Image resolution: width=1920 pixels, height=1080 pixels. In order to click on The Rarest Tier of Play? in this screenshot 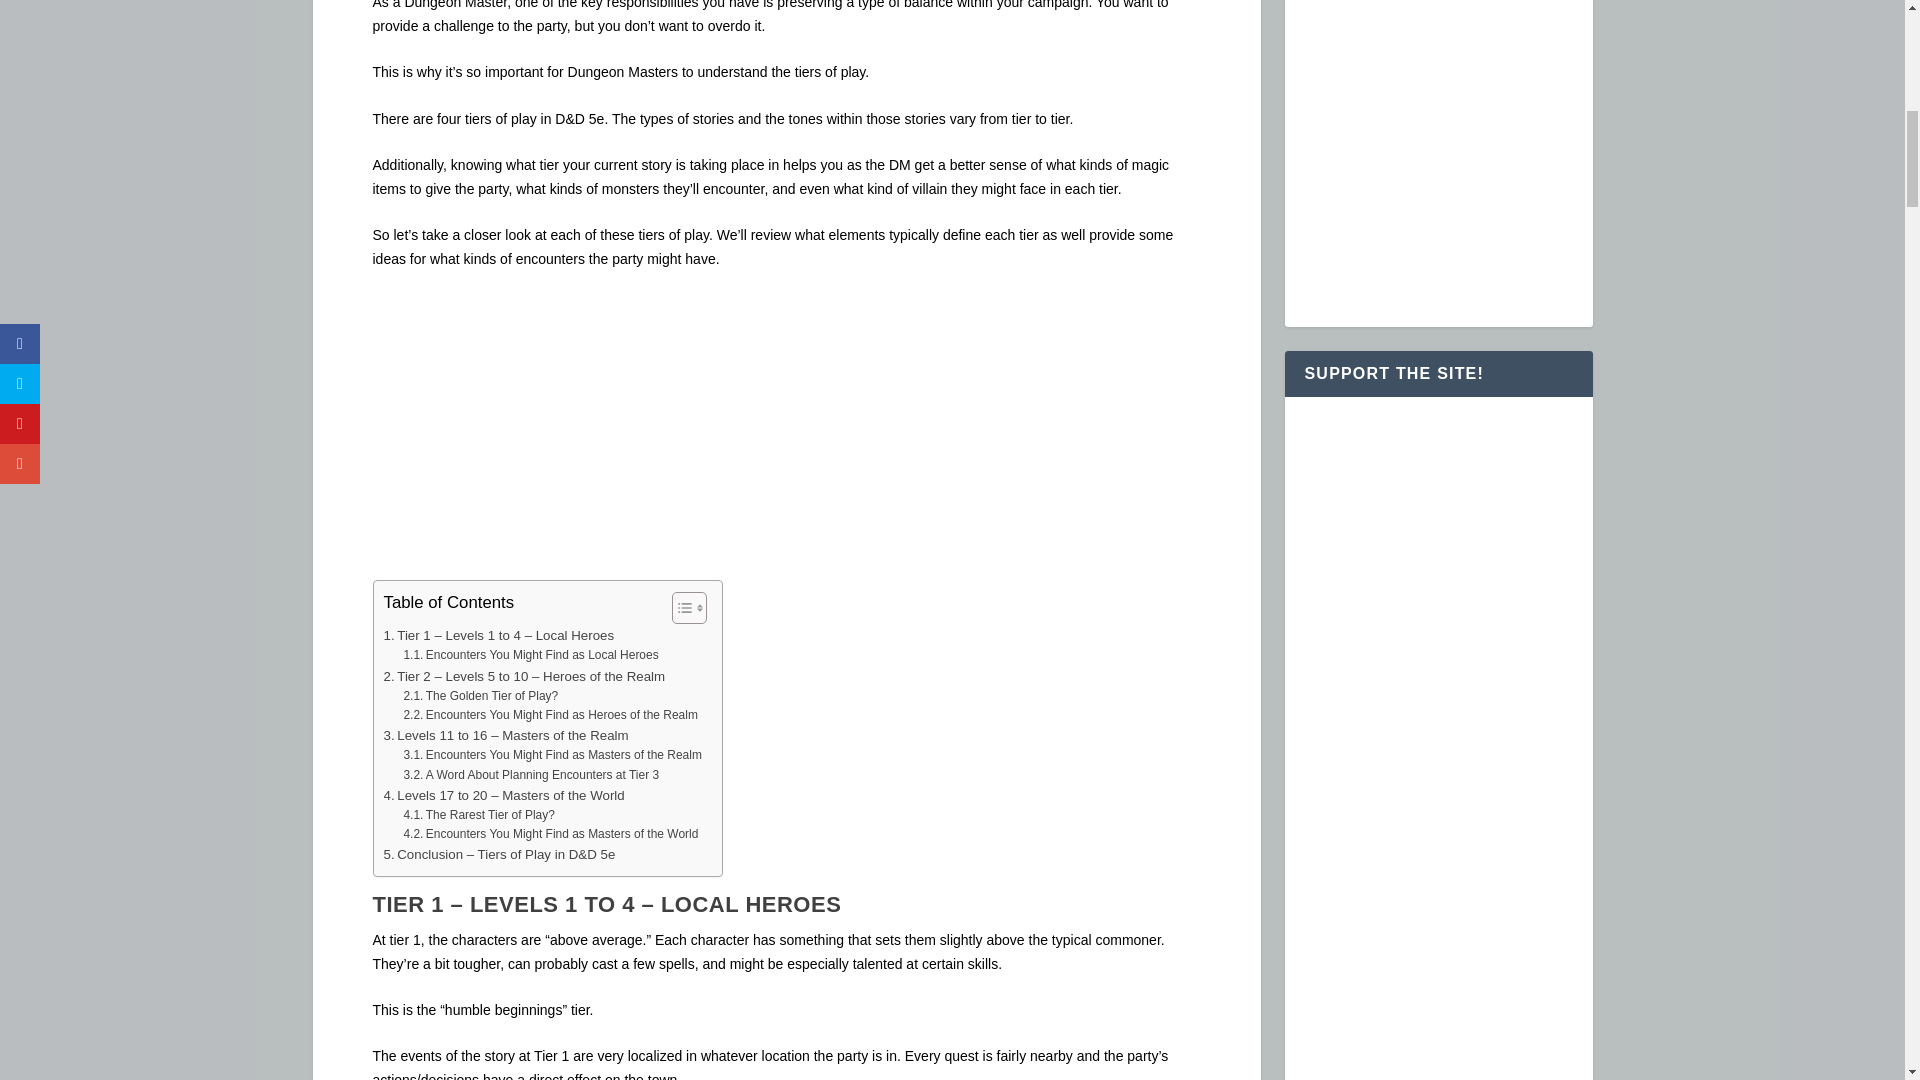, I will do `click(478, 815)`.